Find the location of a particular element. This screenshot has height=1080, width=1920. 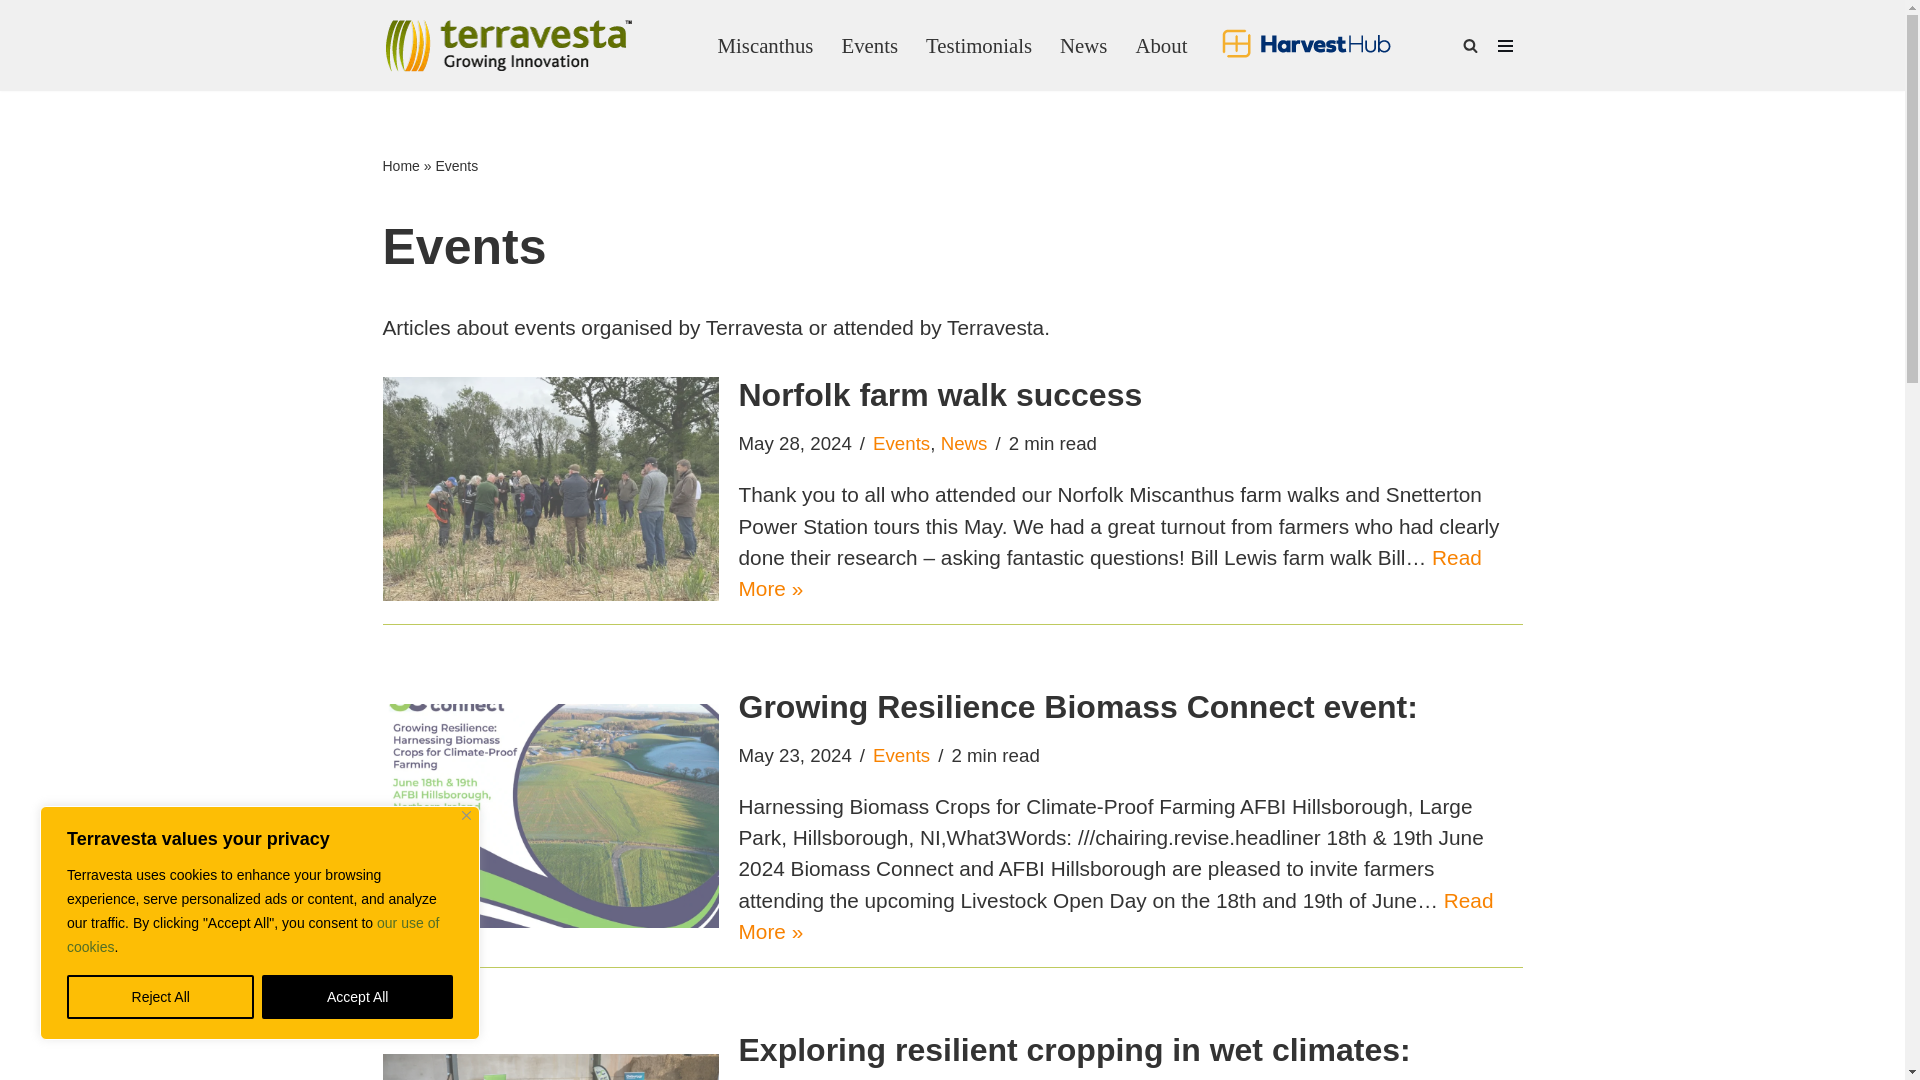

News is located at coordinates (1083, 44).